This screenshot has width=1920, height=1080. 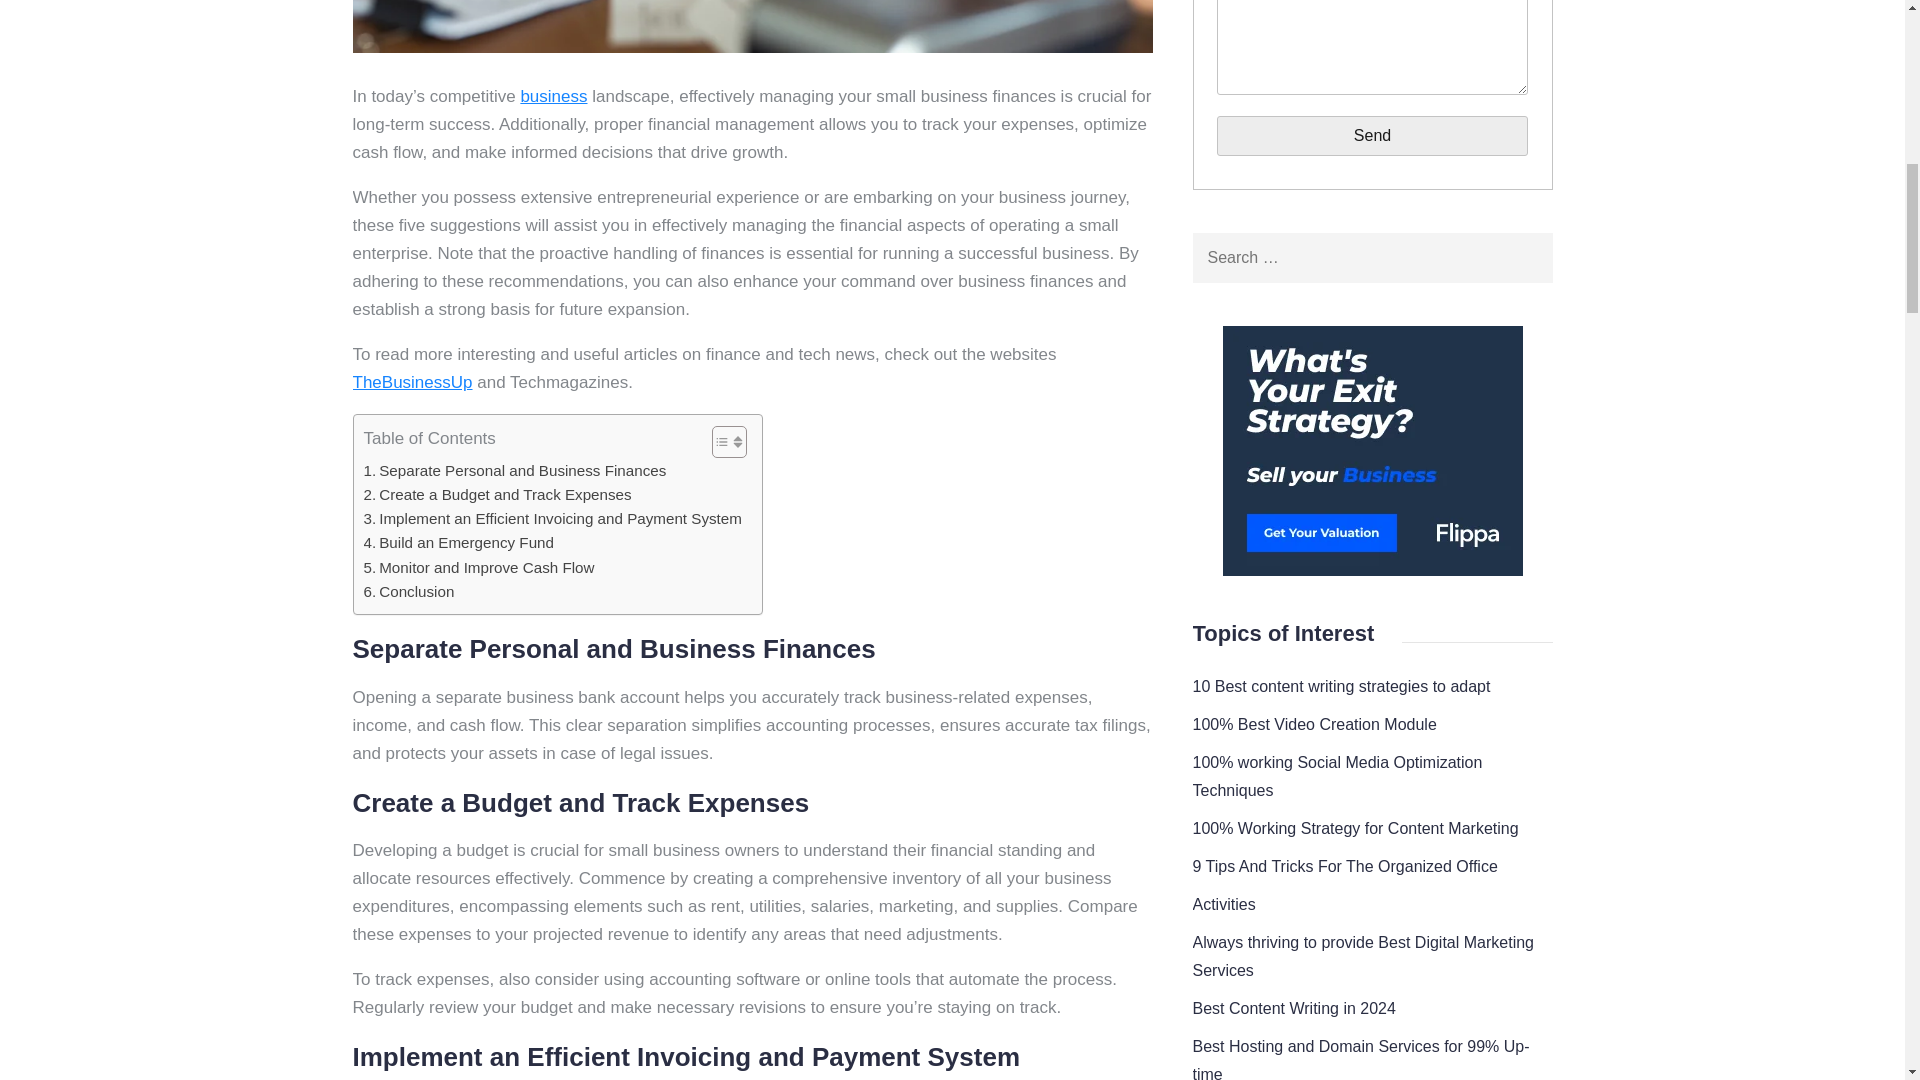 What do you see at coordinates (554, 96) in the screenshot?
I see `business` at bounding box center [554, 96].